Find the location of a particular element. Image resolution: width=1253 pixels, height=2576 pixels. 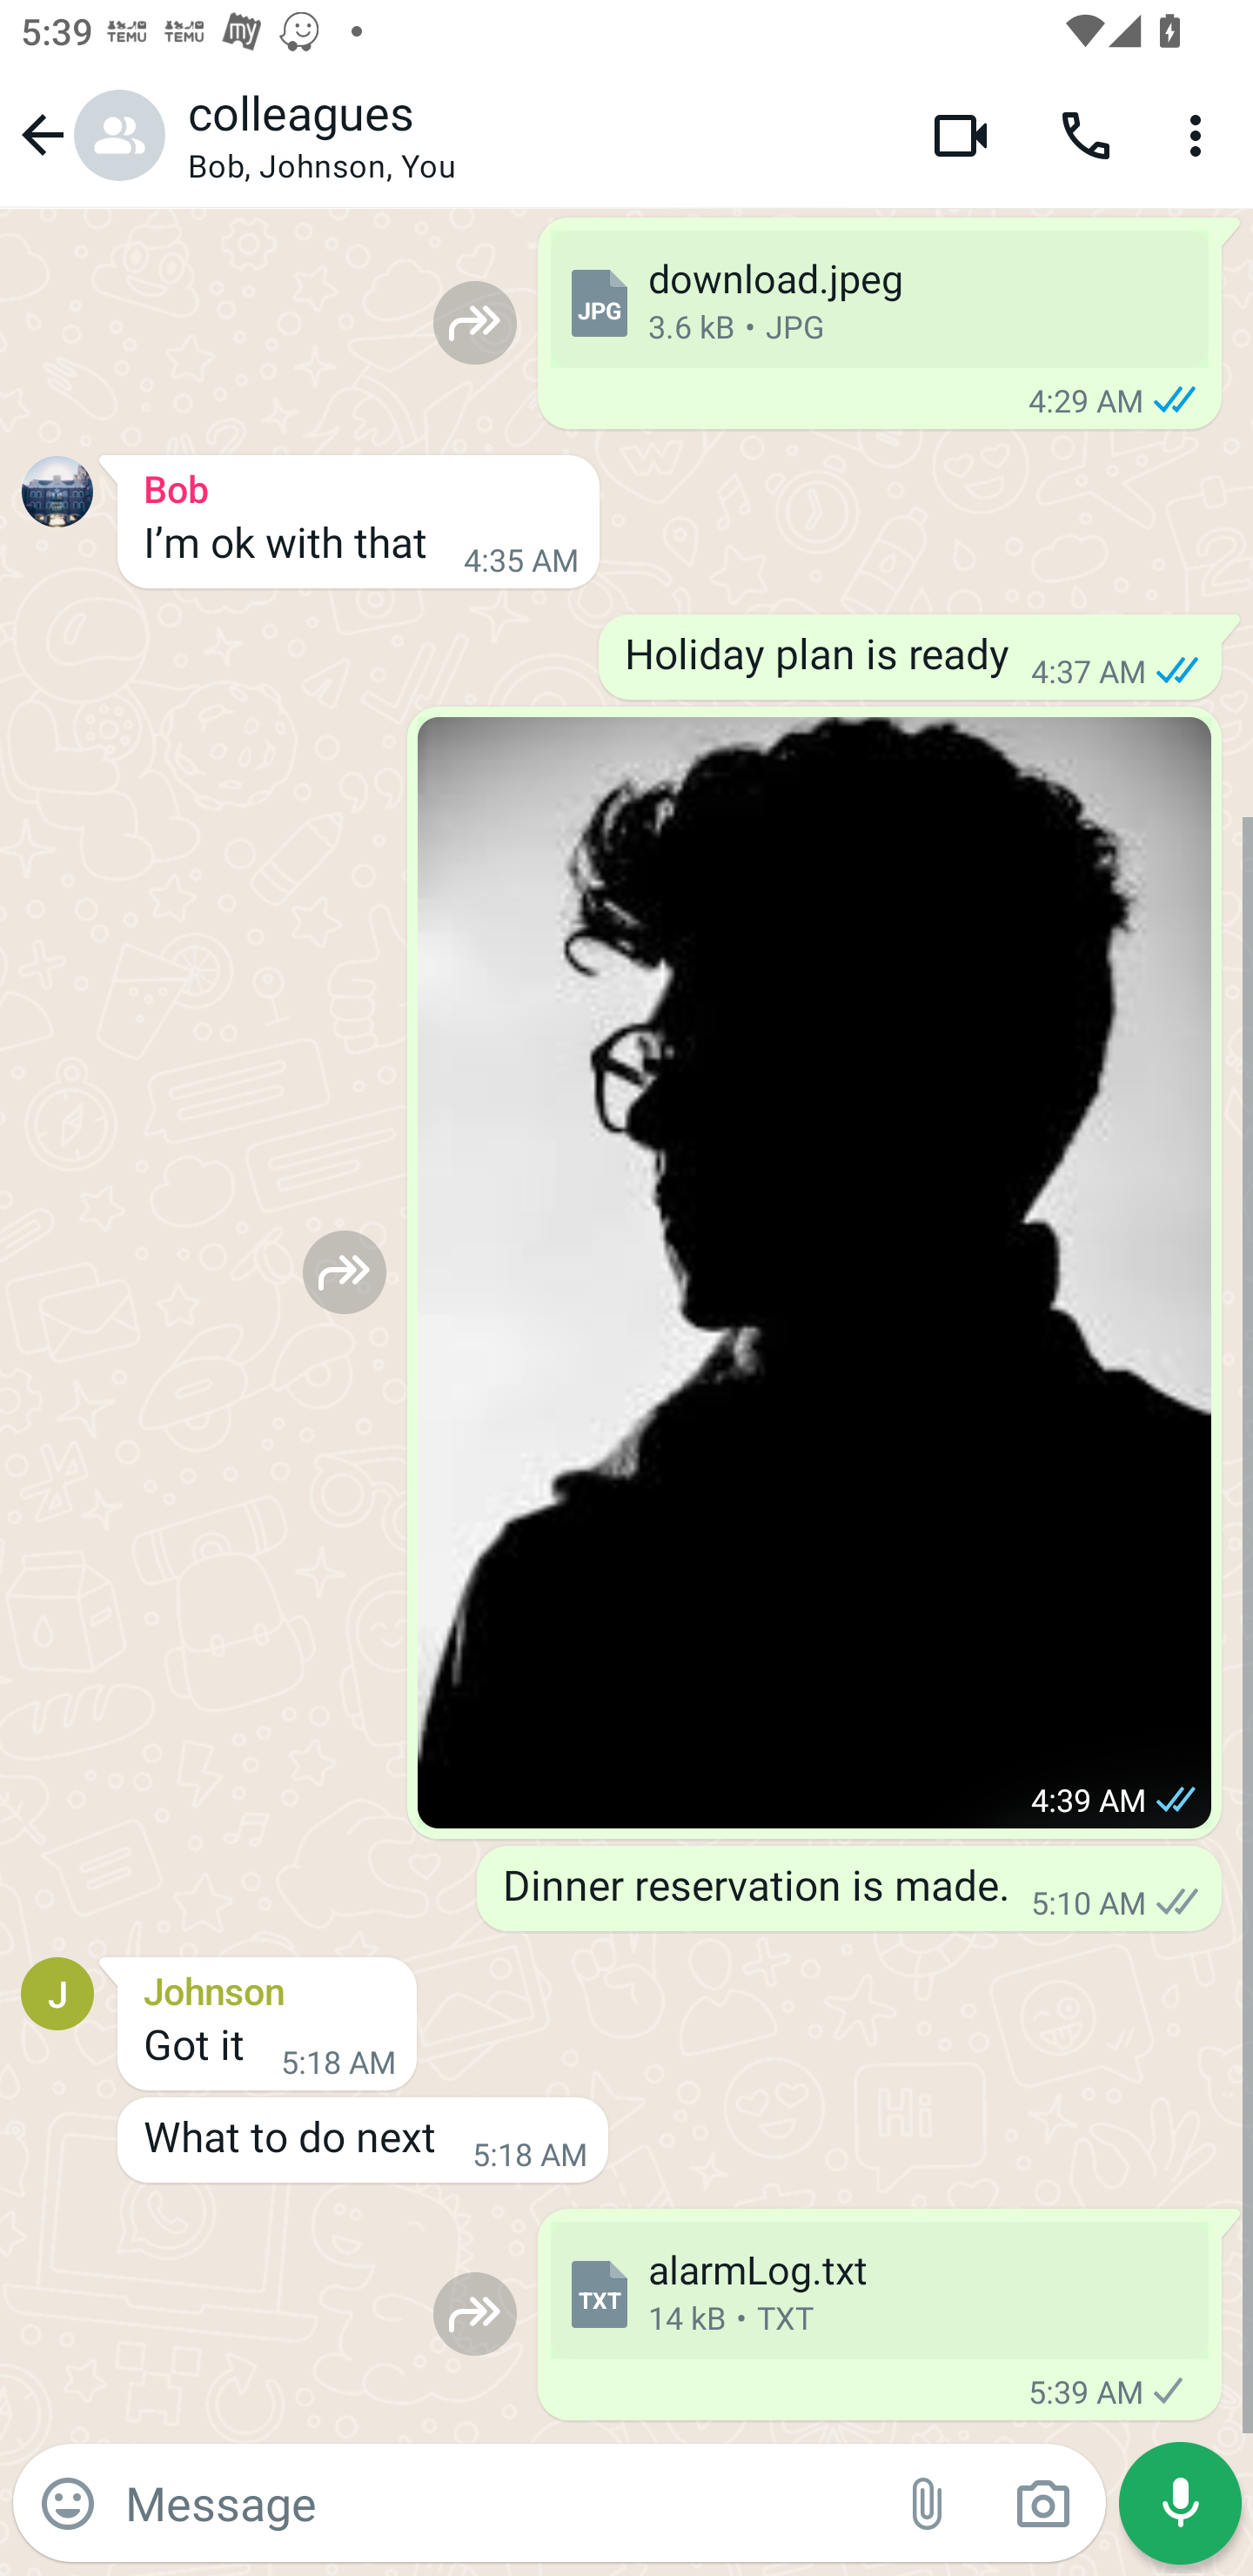

alarmLog.txt 14 kB • TXT is located at coordinates (879, 2290).